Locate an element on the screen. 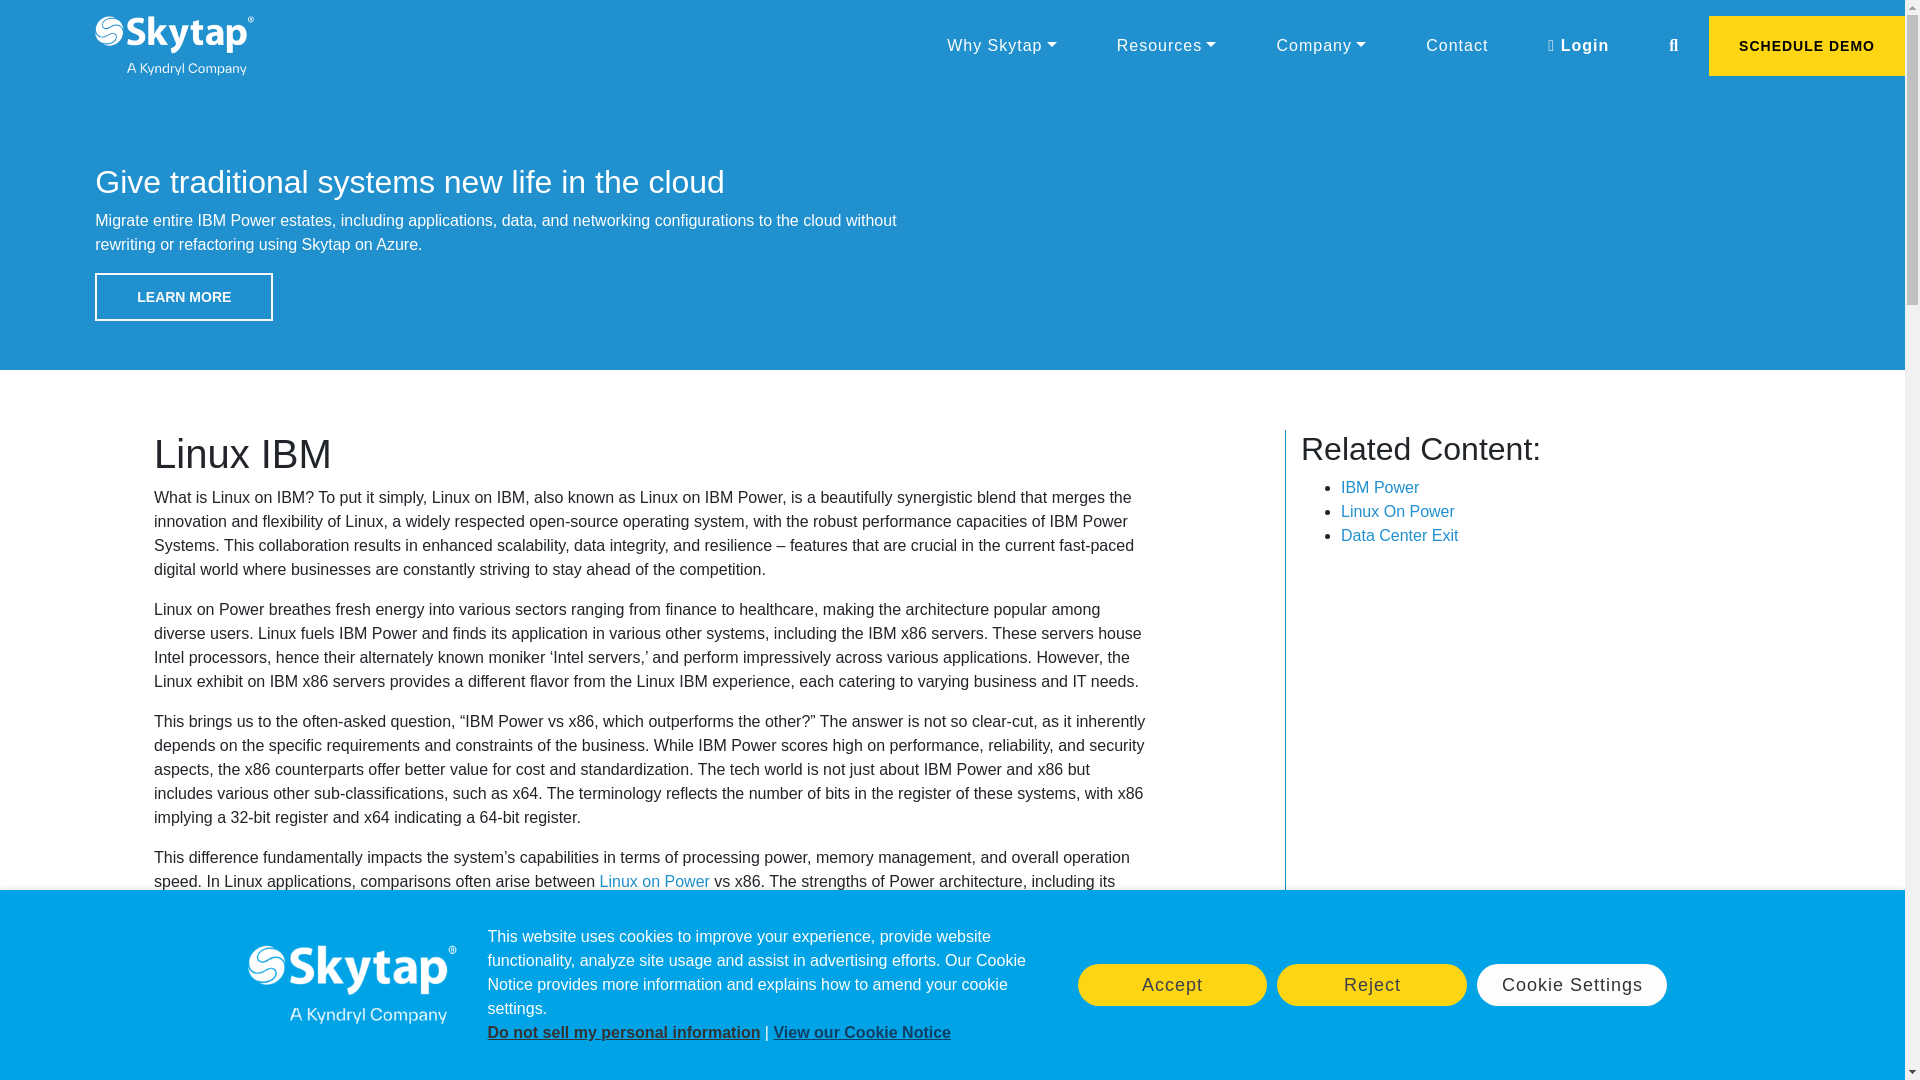 This screenshot has height=1080, width=1920. Why Skytap is located at coordinates (1002, 45).